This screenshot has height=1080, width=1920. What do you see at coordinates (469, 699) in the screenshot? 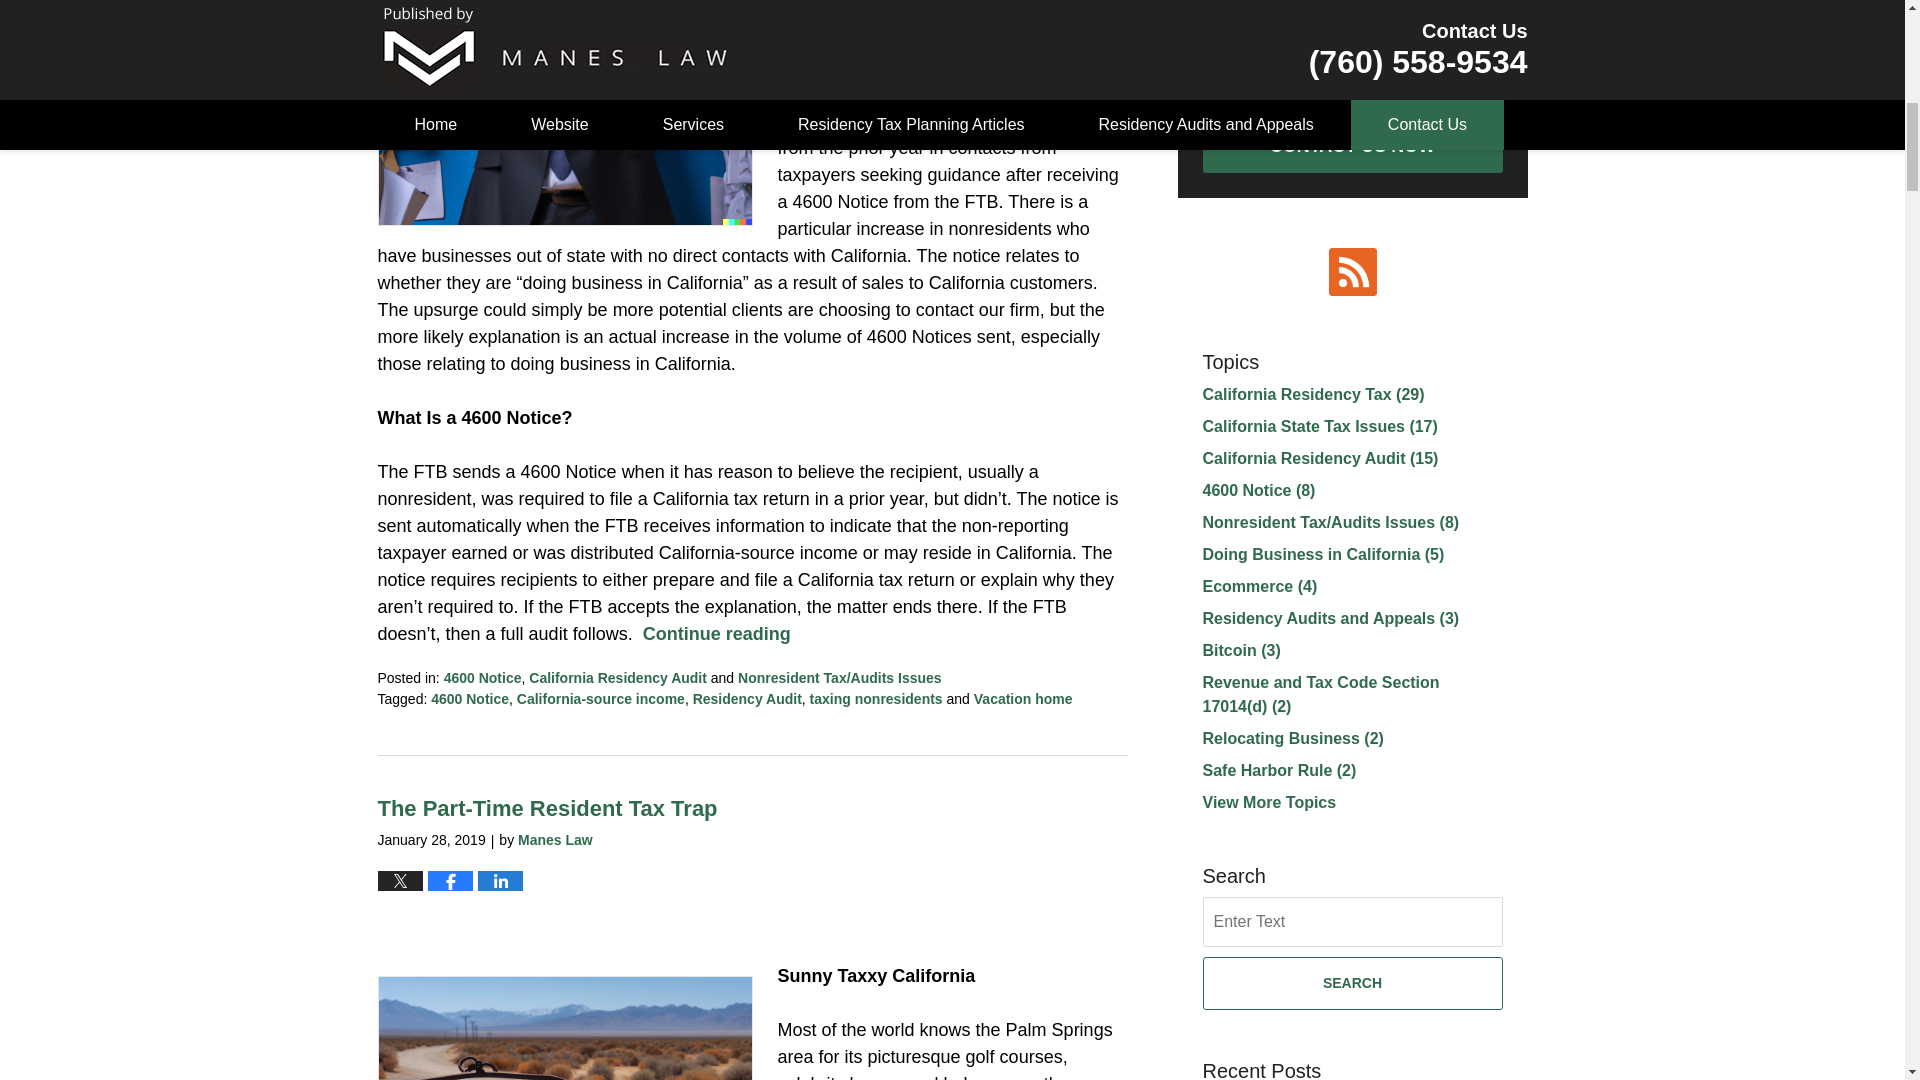
I see `View all posts tagged with 4600 Notice` at bounding box center [469, 699].